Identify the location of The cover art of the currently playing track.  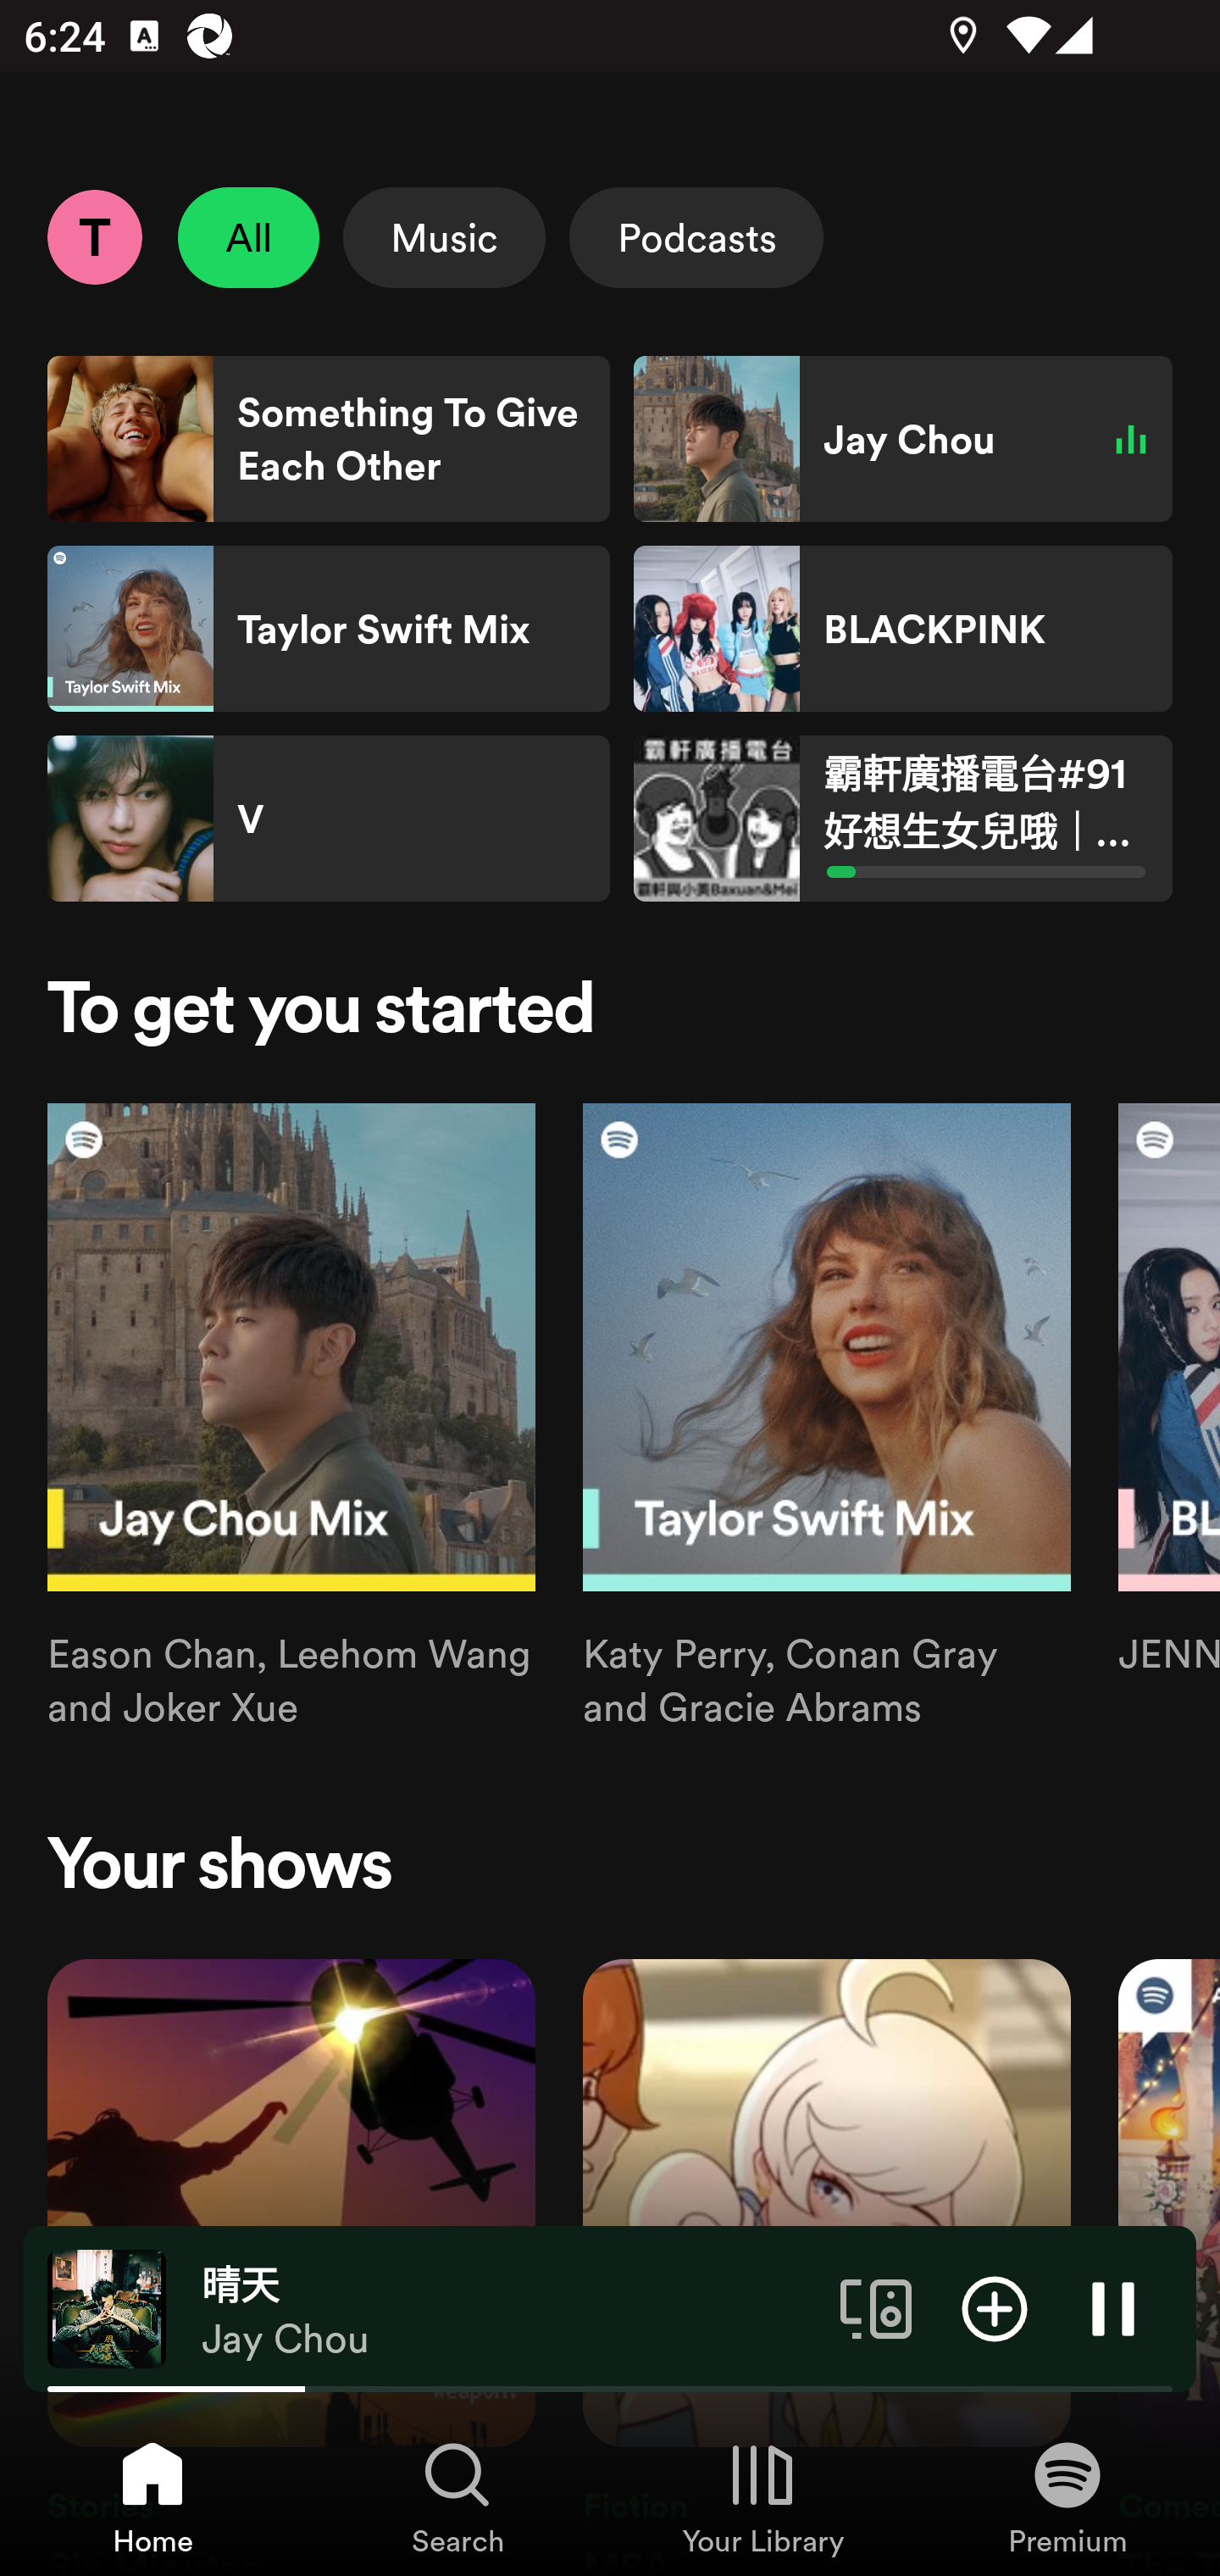
(107, 2307).